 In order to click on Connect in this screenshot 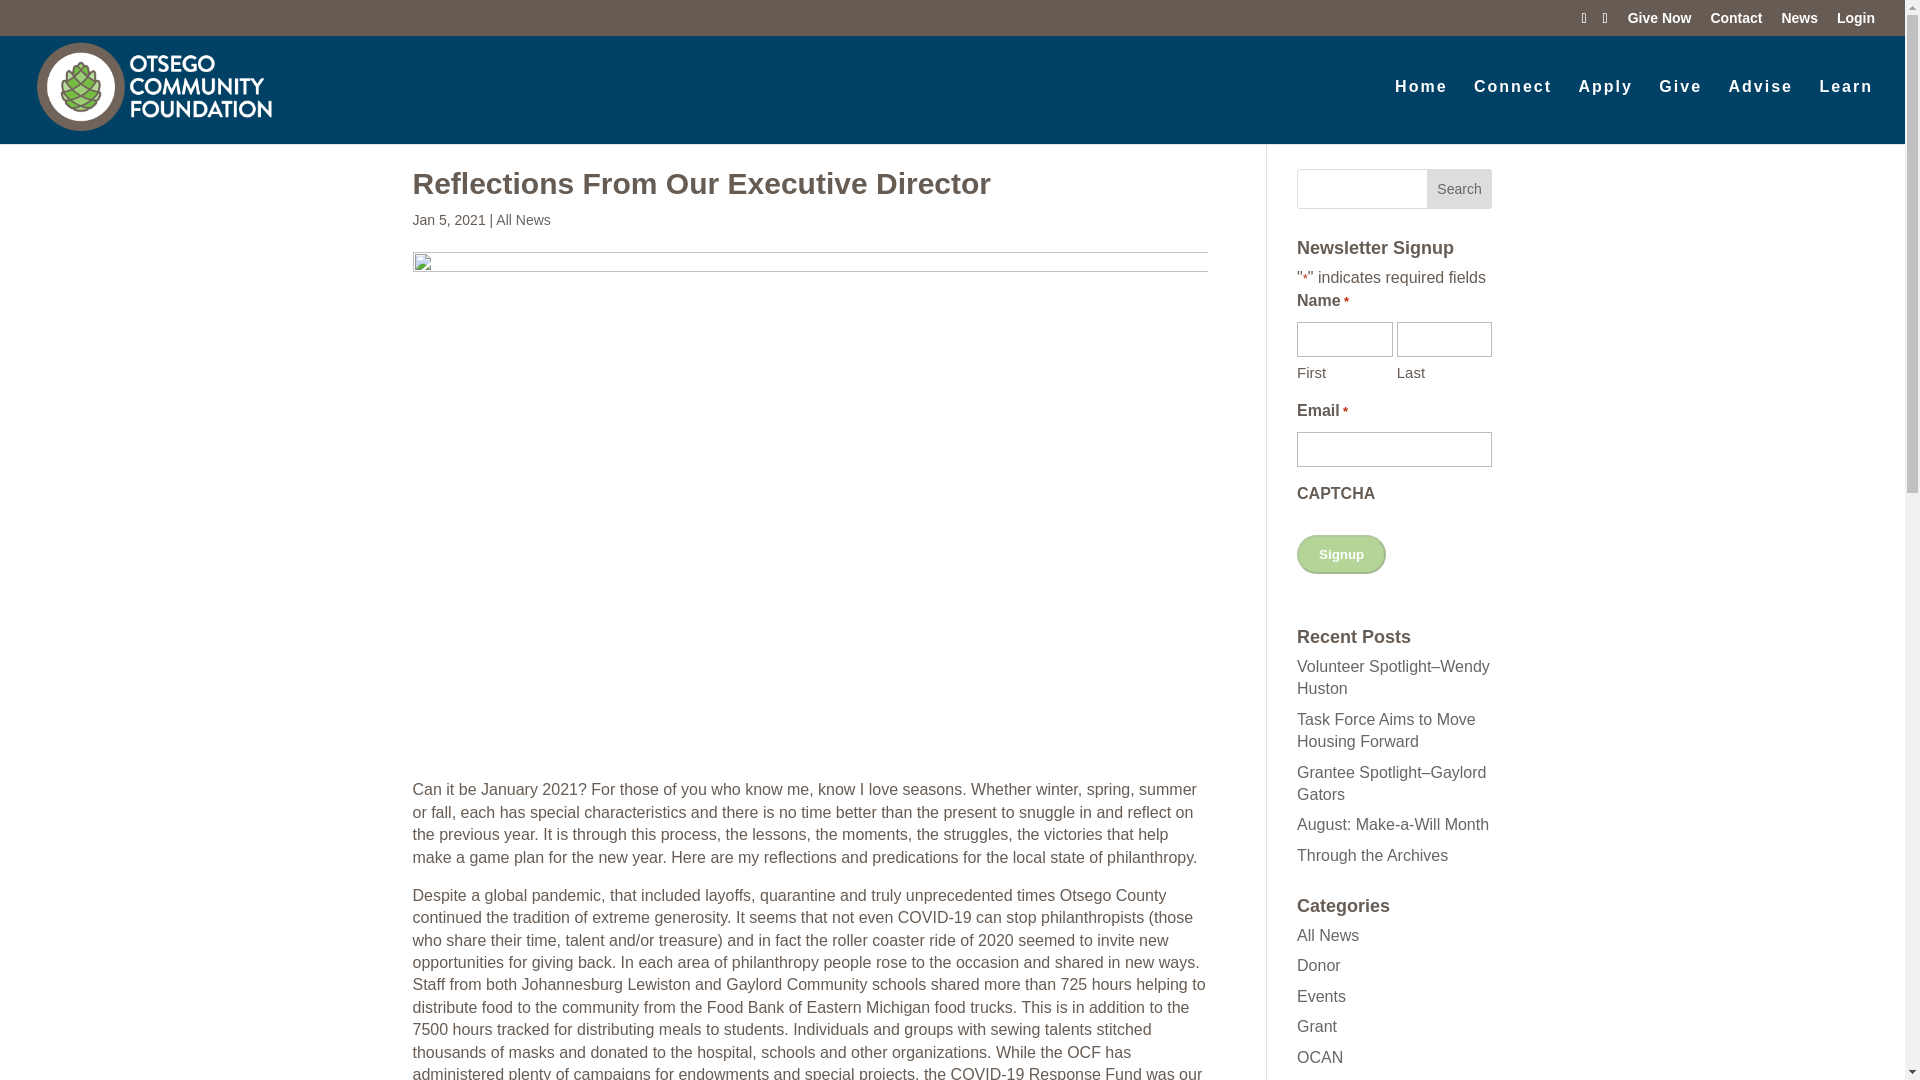, I will do `click(1512, 104)`.